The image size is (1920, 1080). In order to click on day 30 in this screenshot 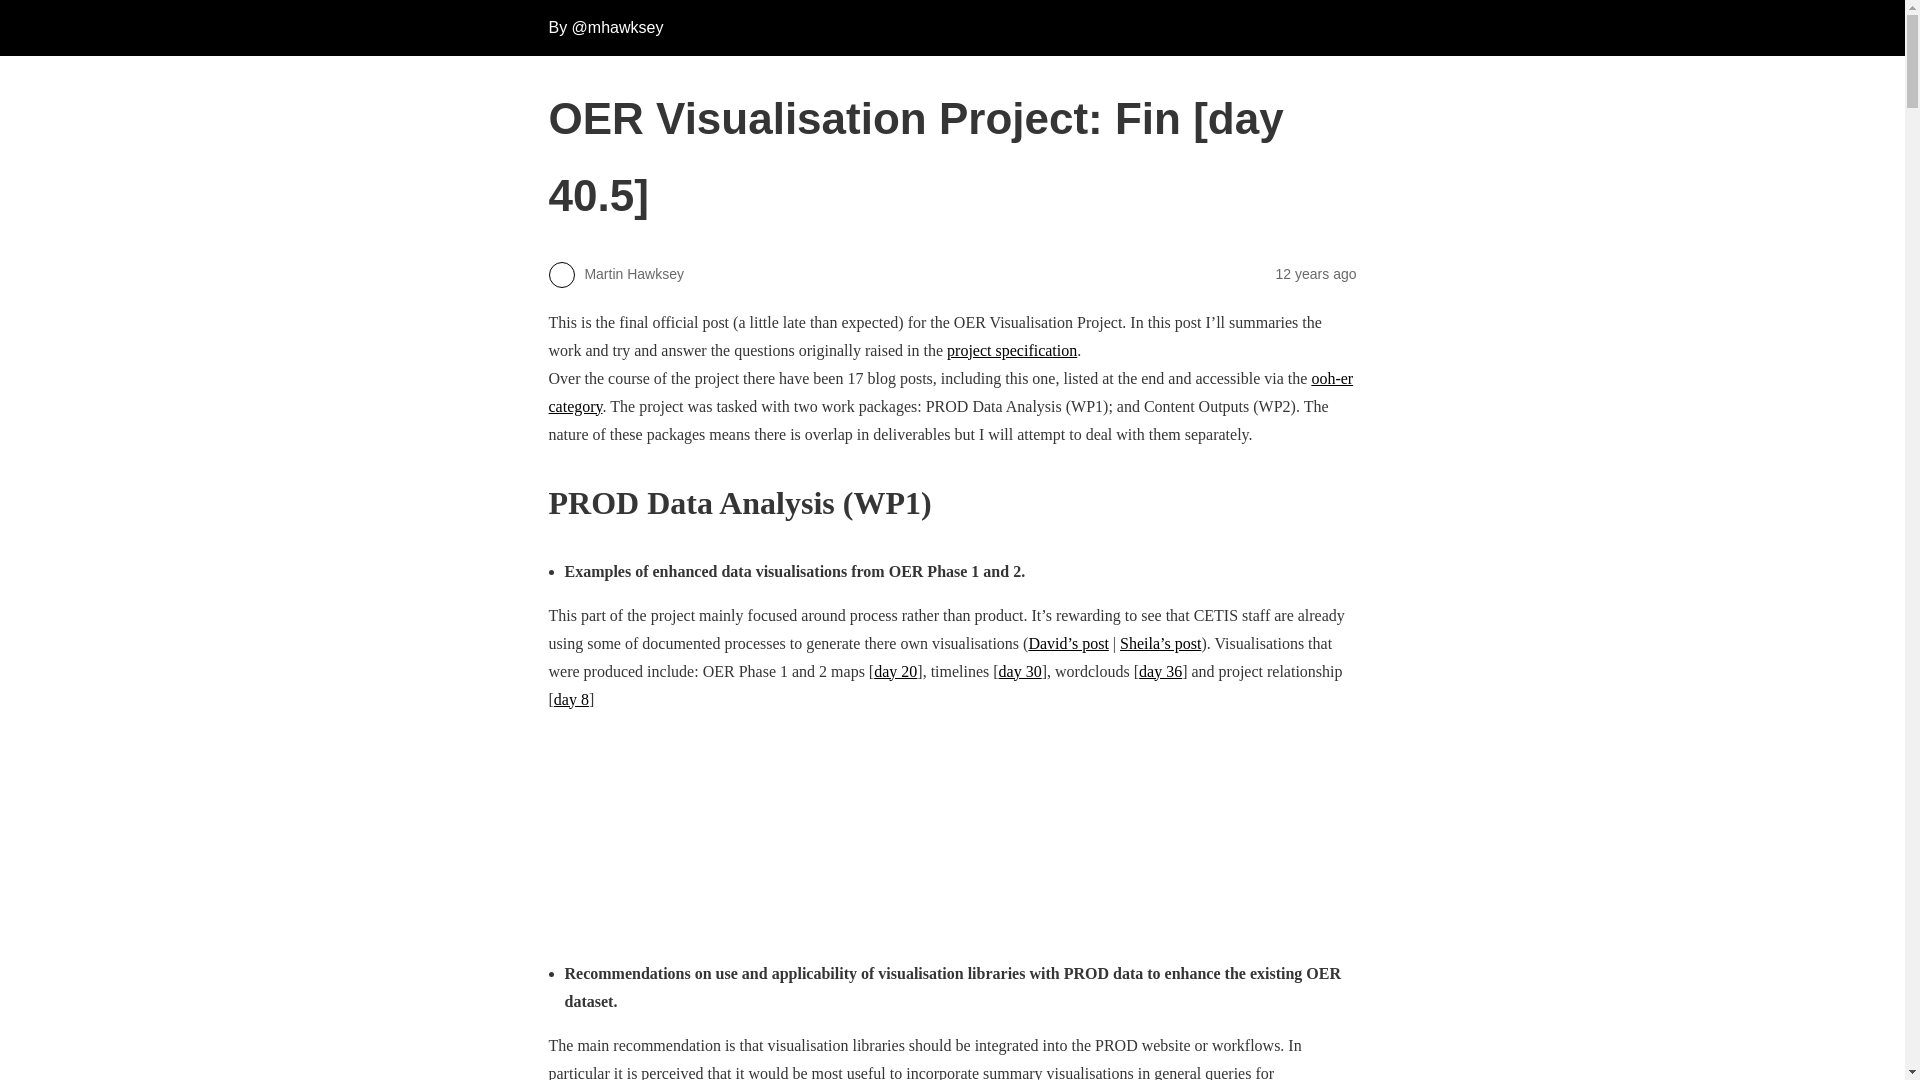, I will do `click(1020, 672)`.